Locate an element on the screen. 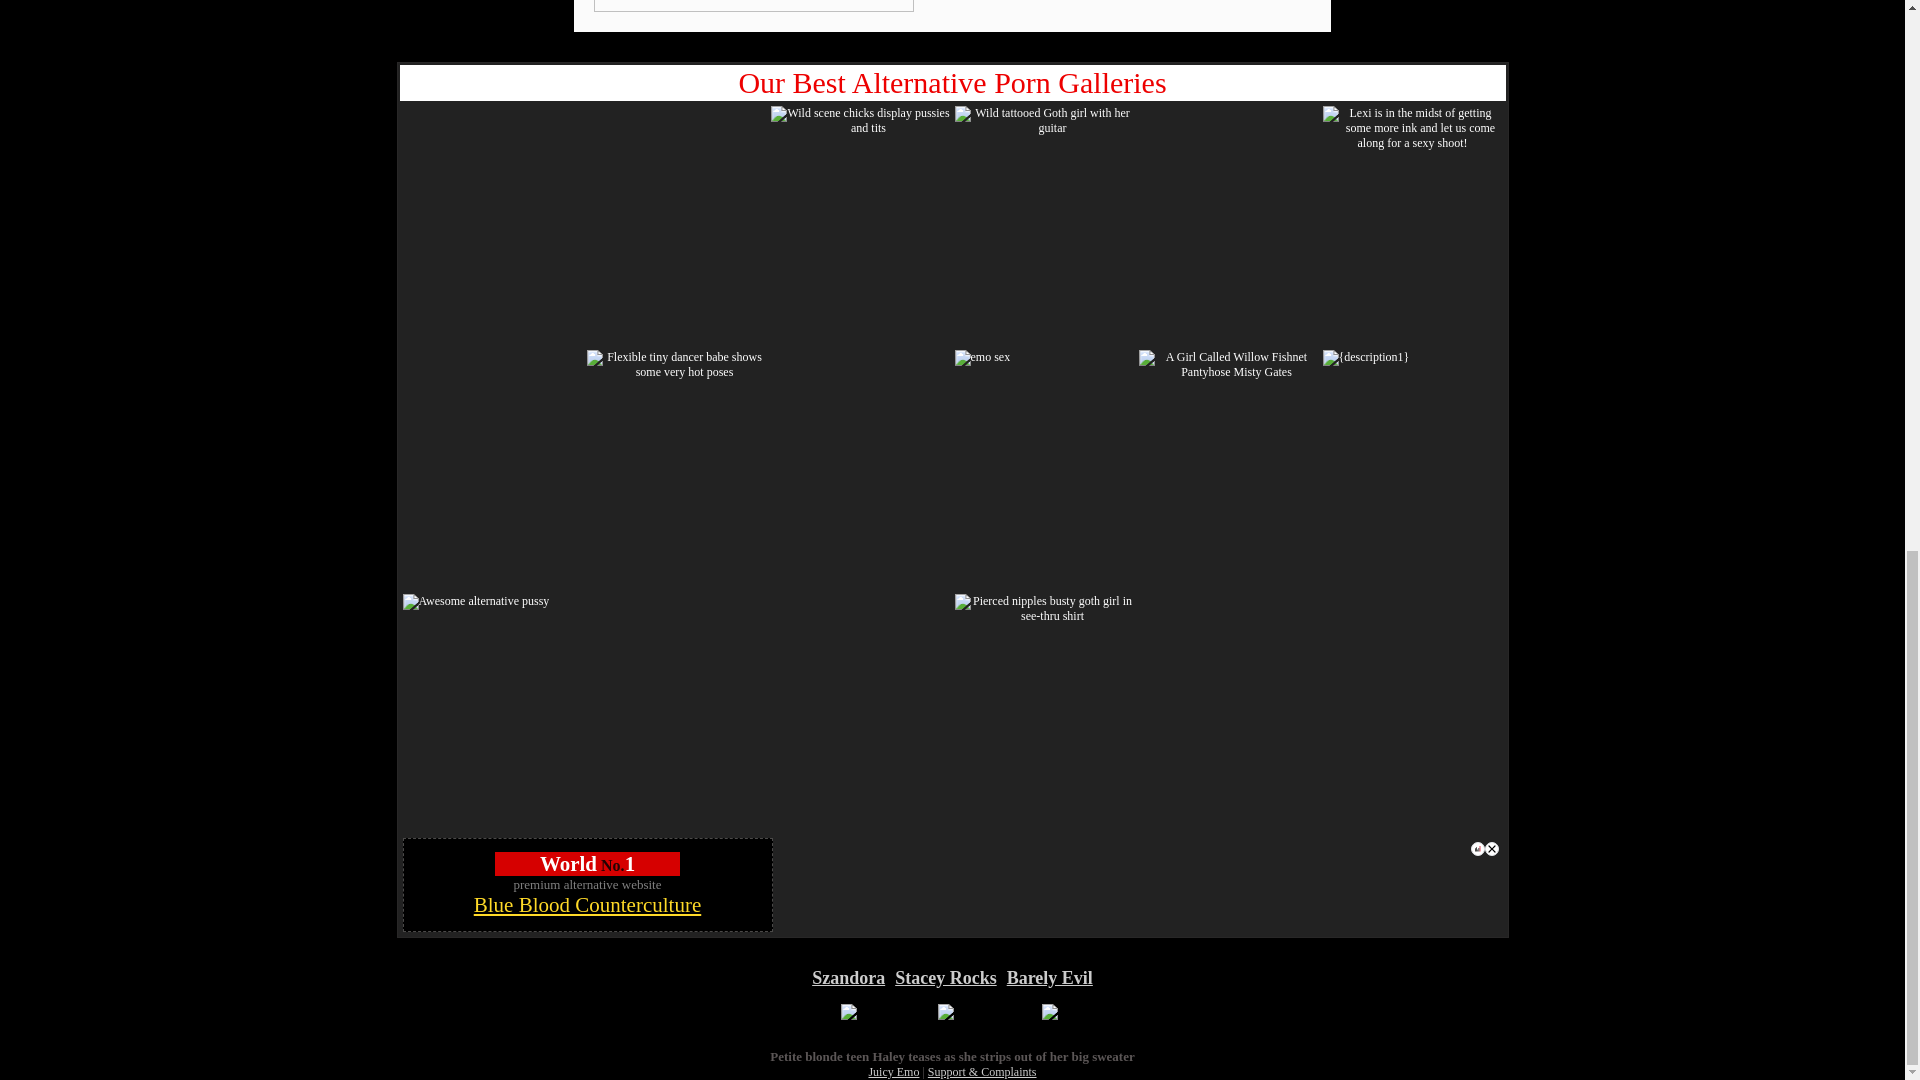 The height and width of the screenshot is (1080, 1920). Wild tattooed Goth girl with her guitar is located at coordinates (1044, 120).